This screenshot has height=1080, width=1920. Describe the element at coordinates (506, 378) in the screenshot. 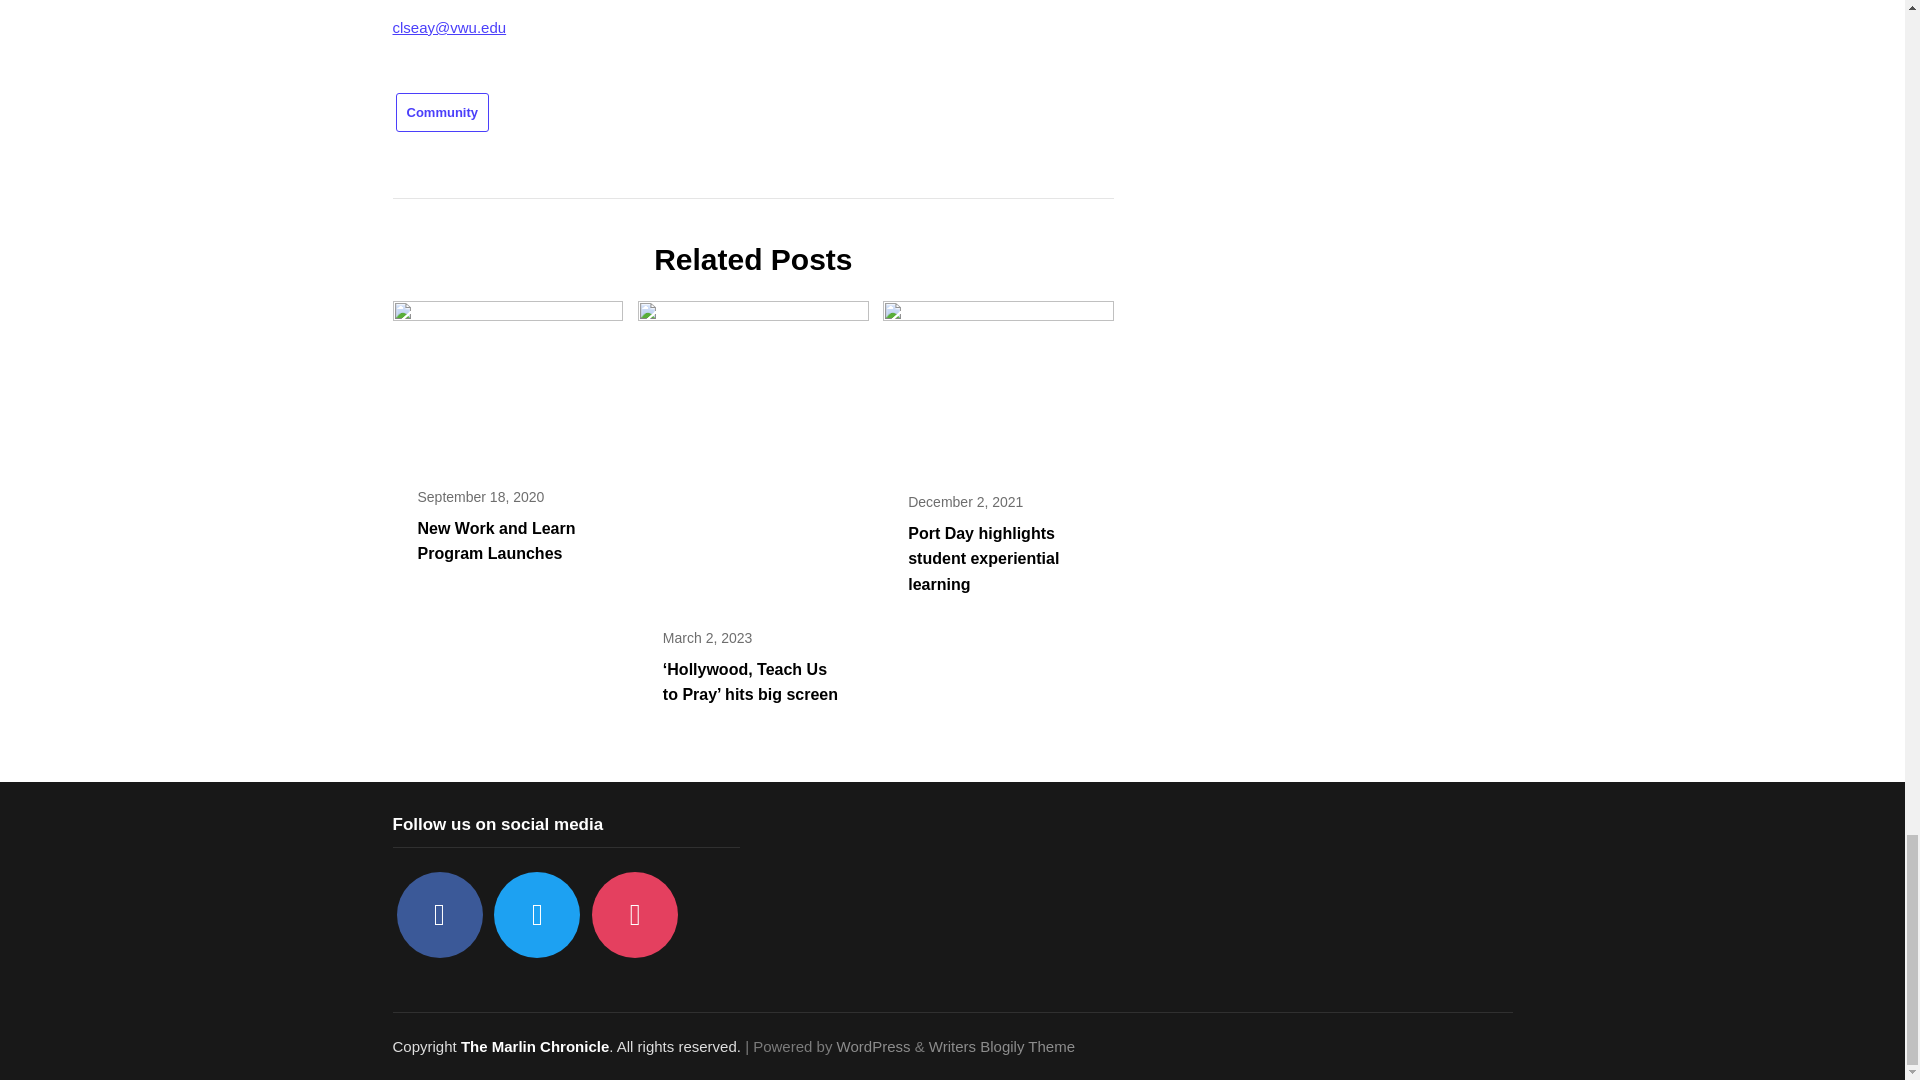

I see `New Work and Learn Program Launches` at that location.